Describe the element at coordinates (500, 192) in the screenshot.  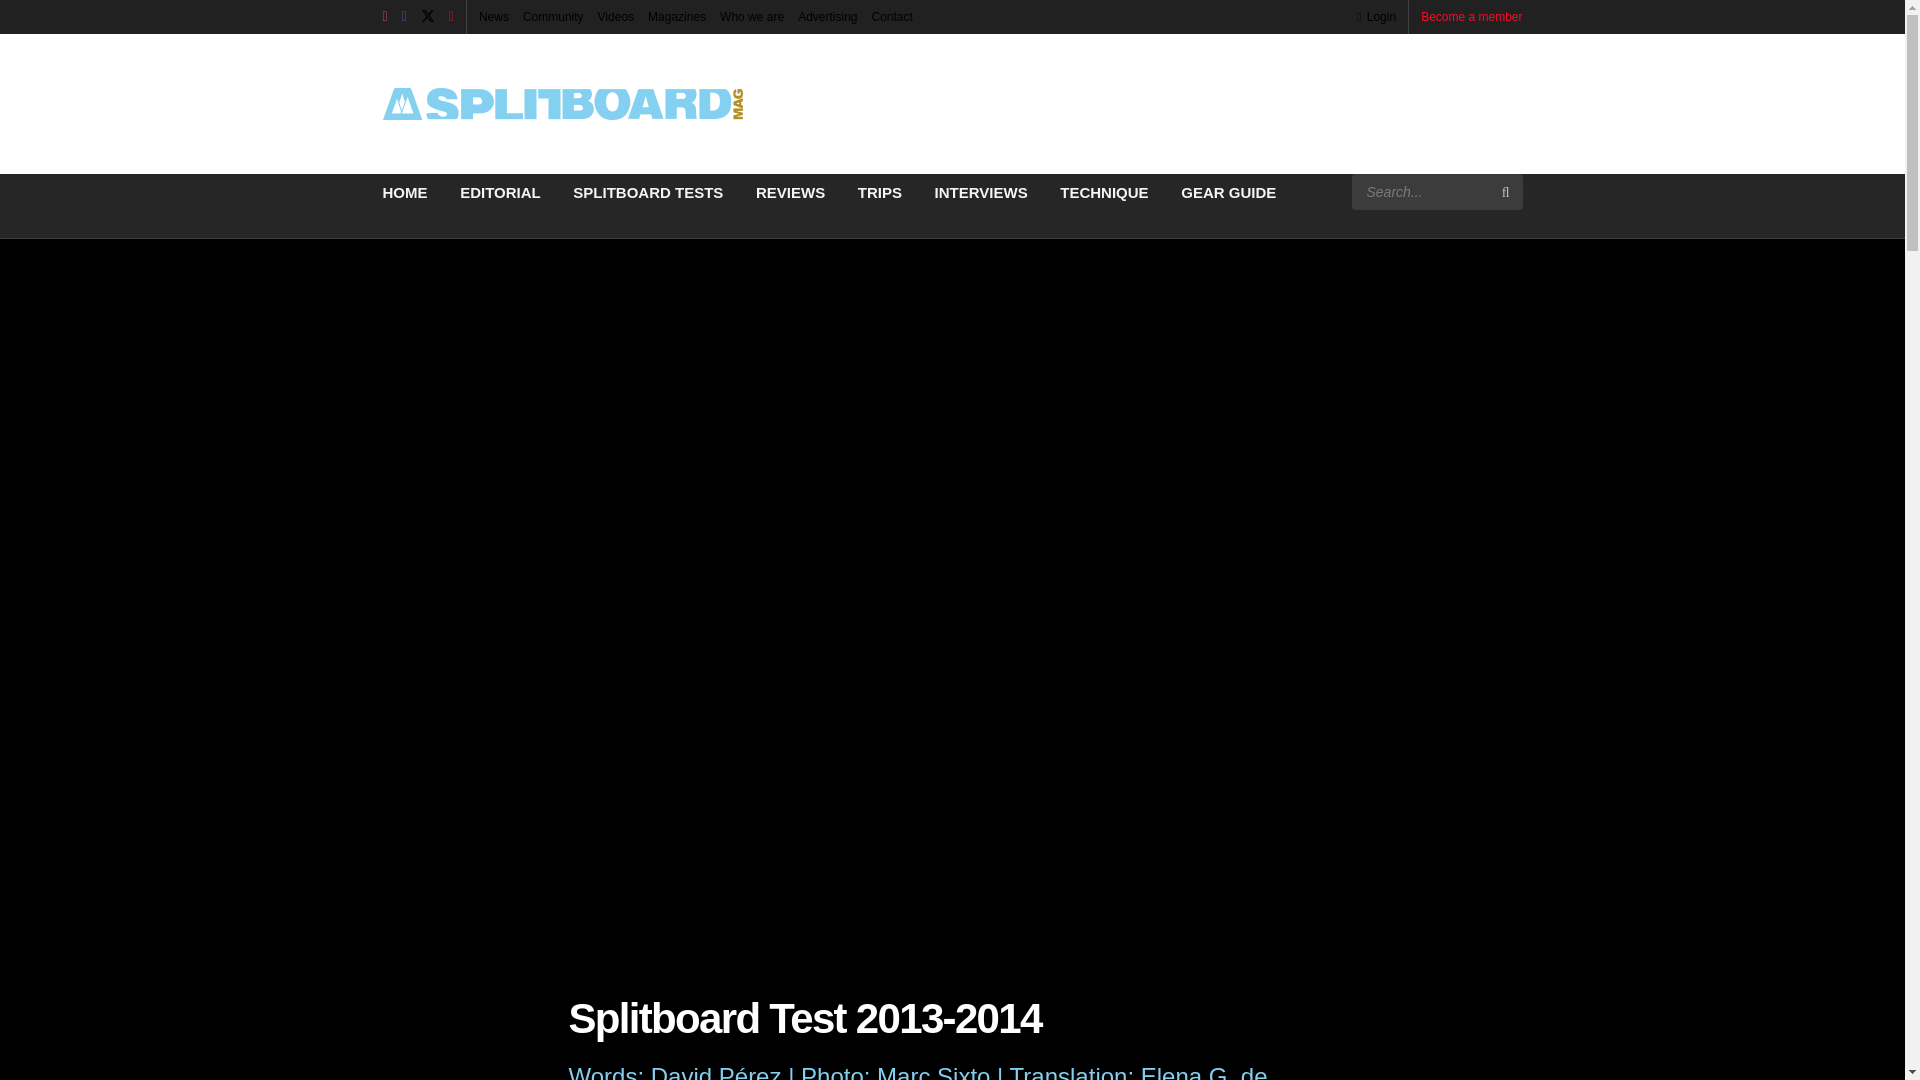
I see `EDITORIAL` at that location.